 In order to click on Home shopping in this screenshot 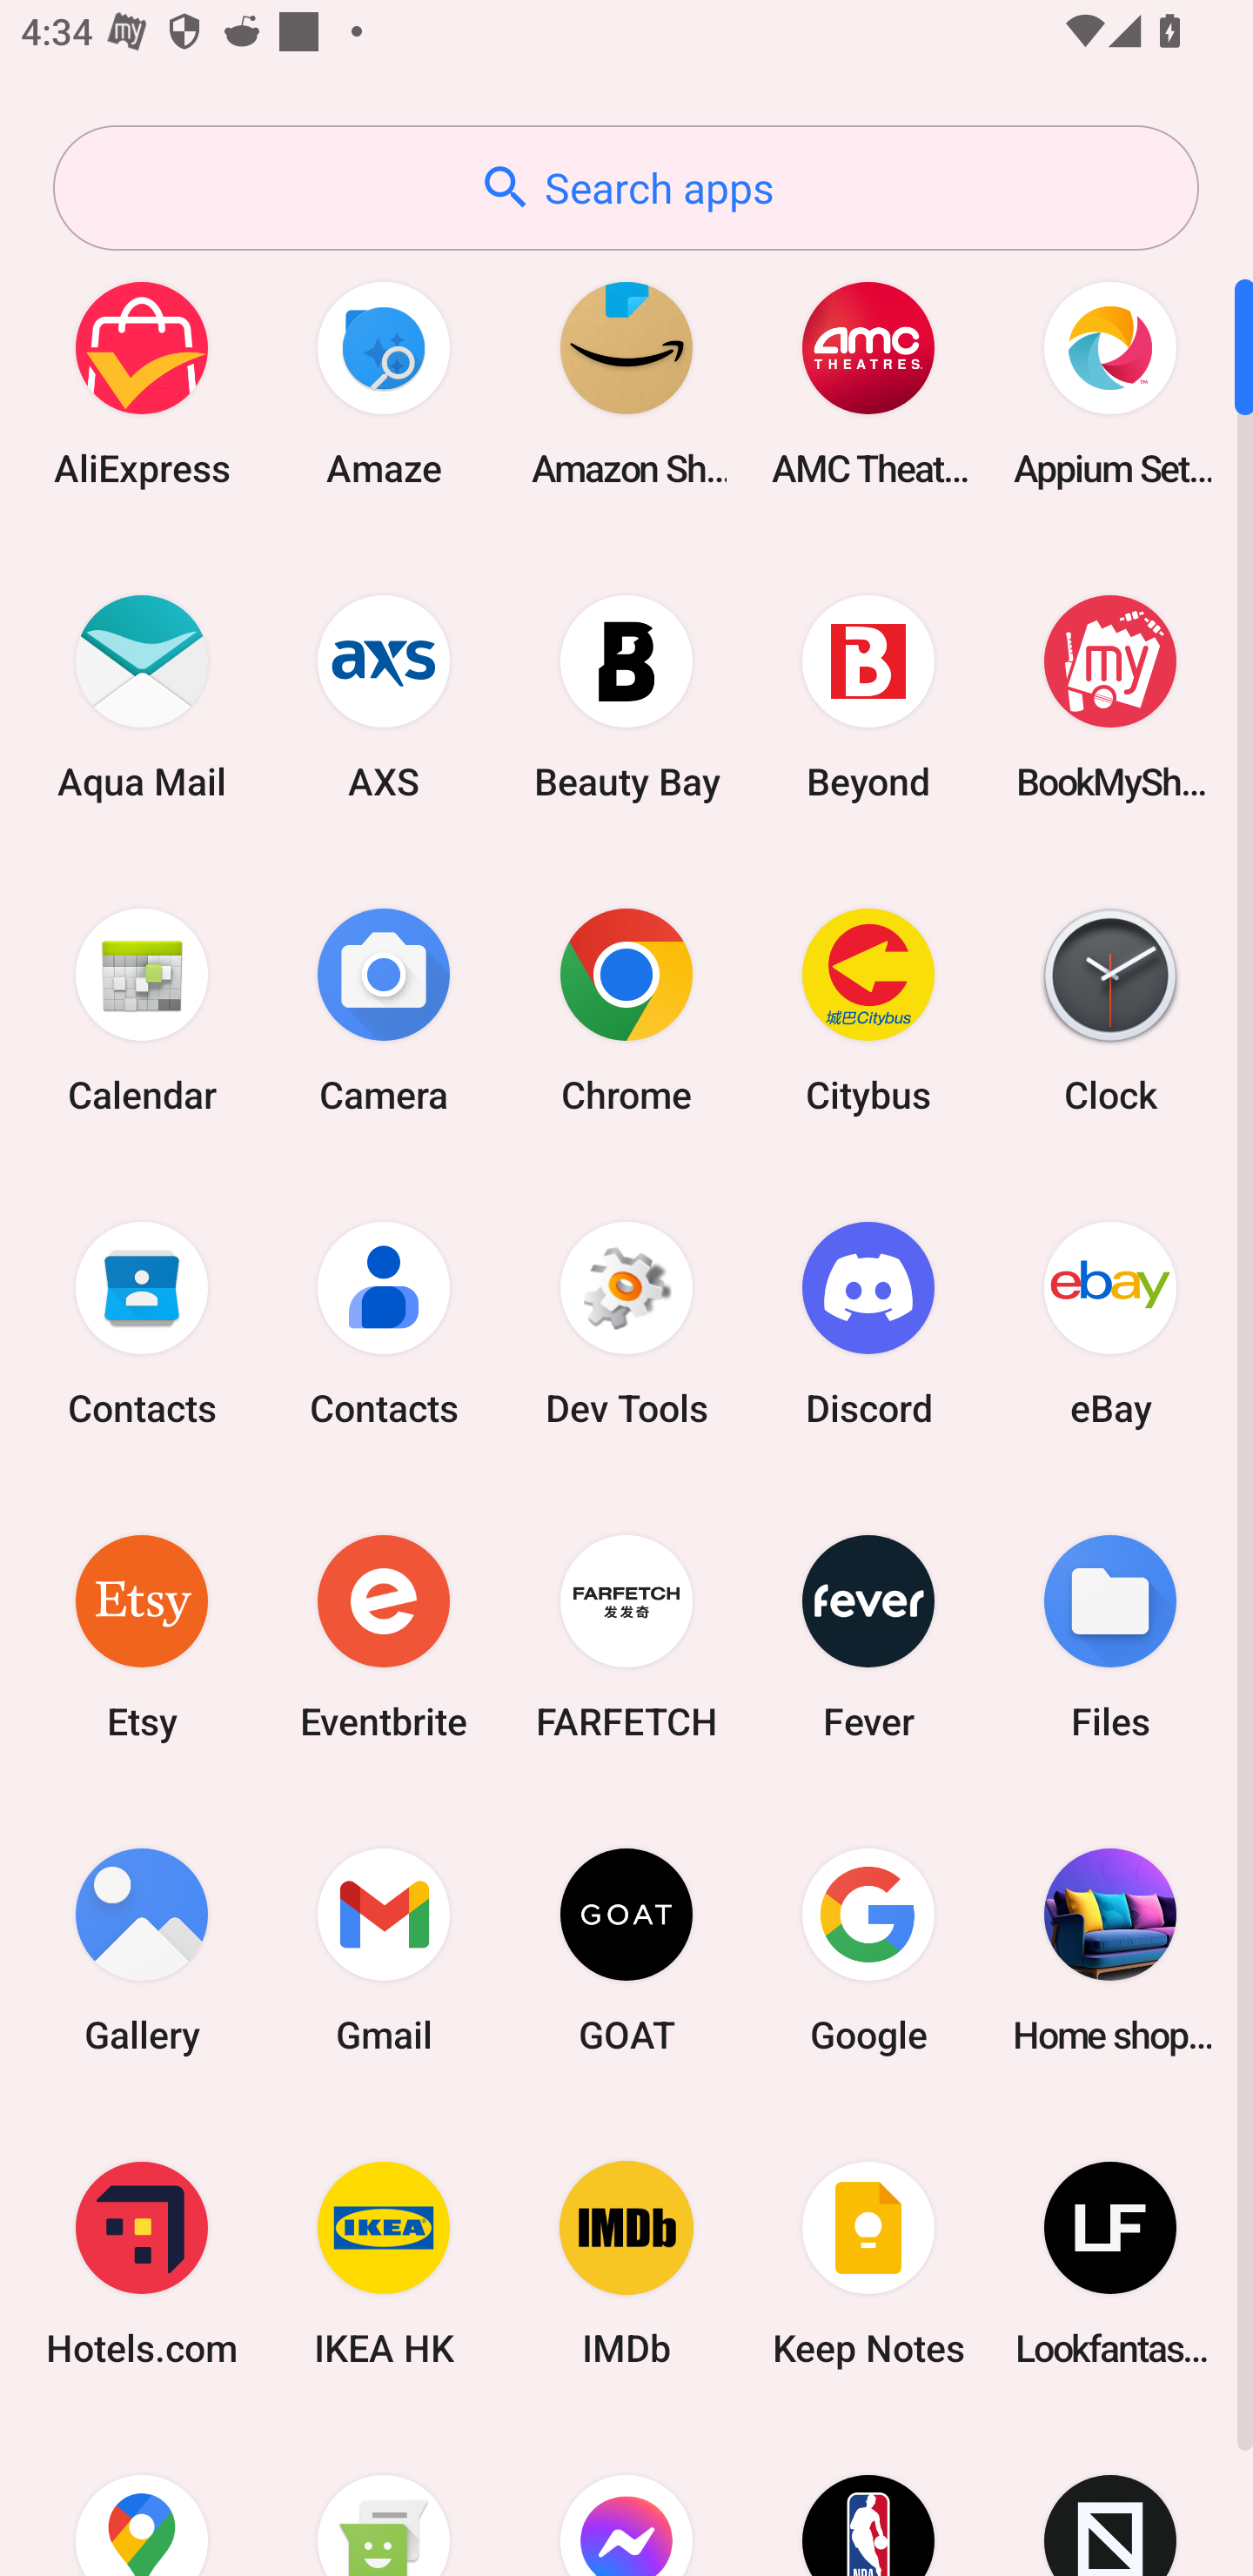, I will do `click(1110, 1949)`.